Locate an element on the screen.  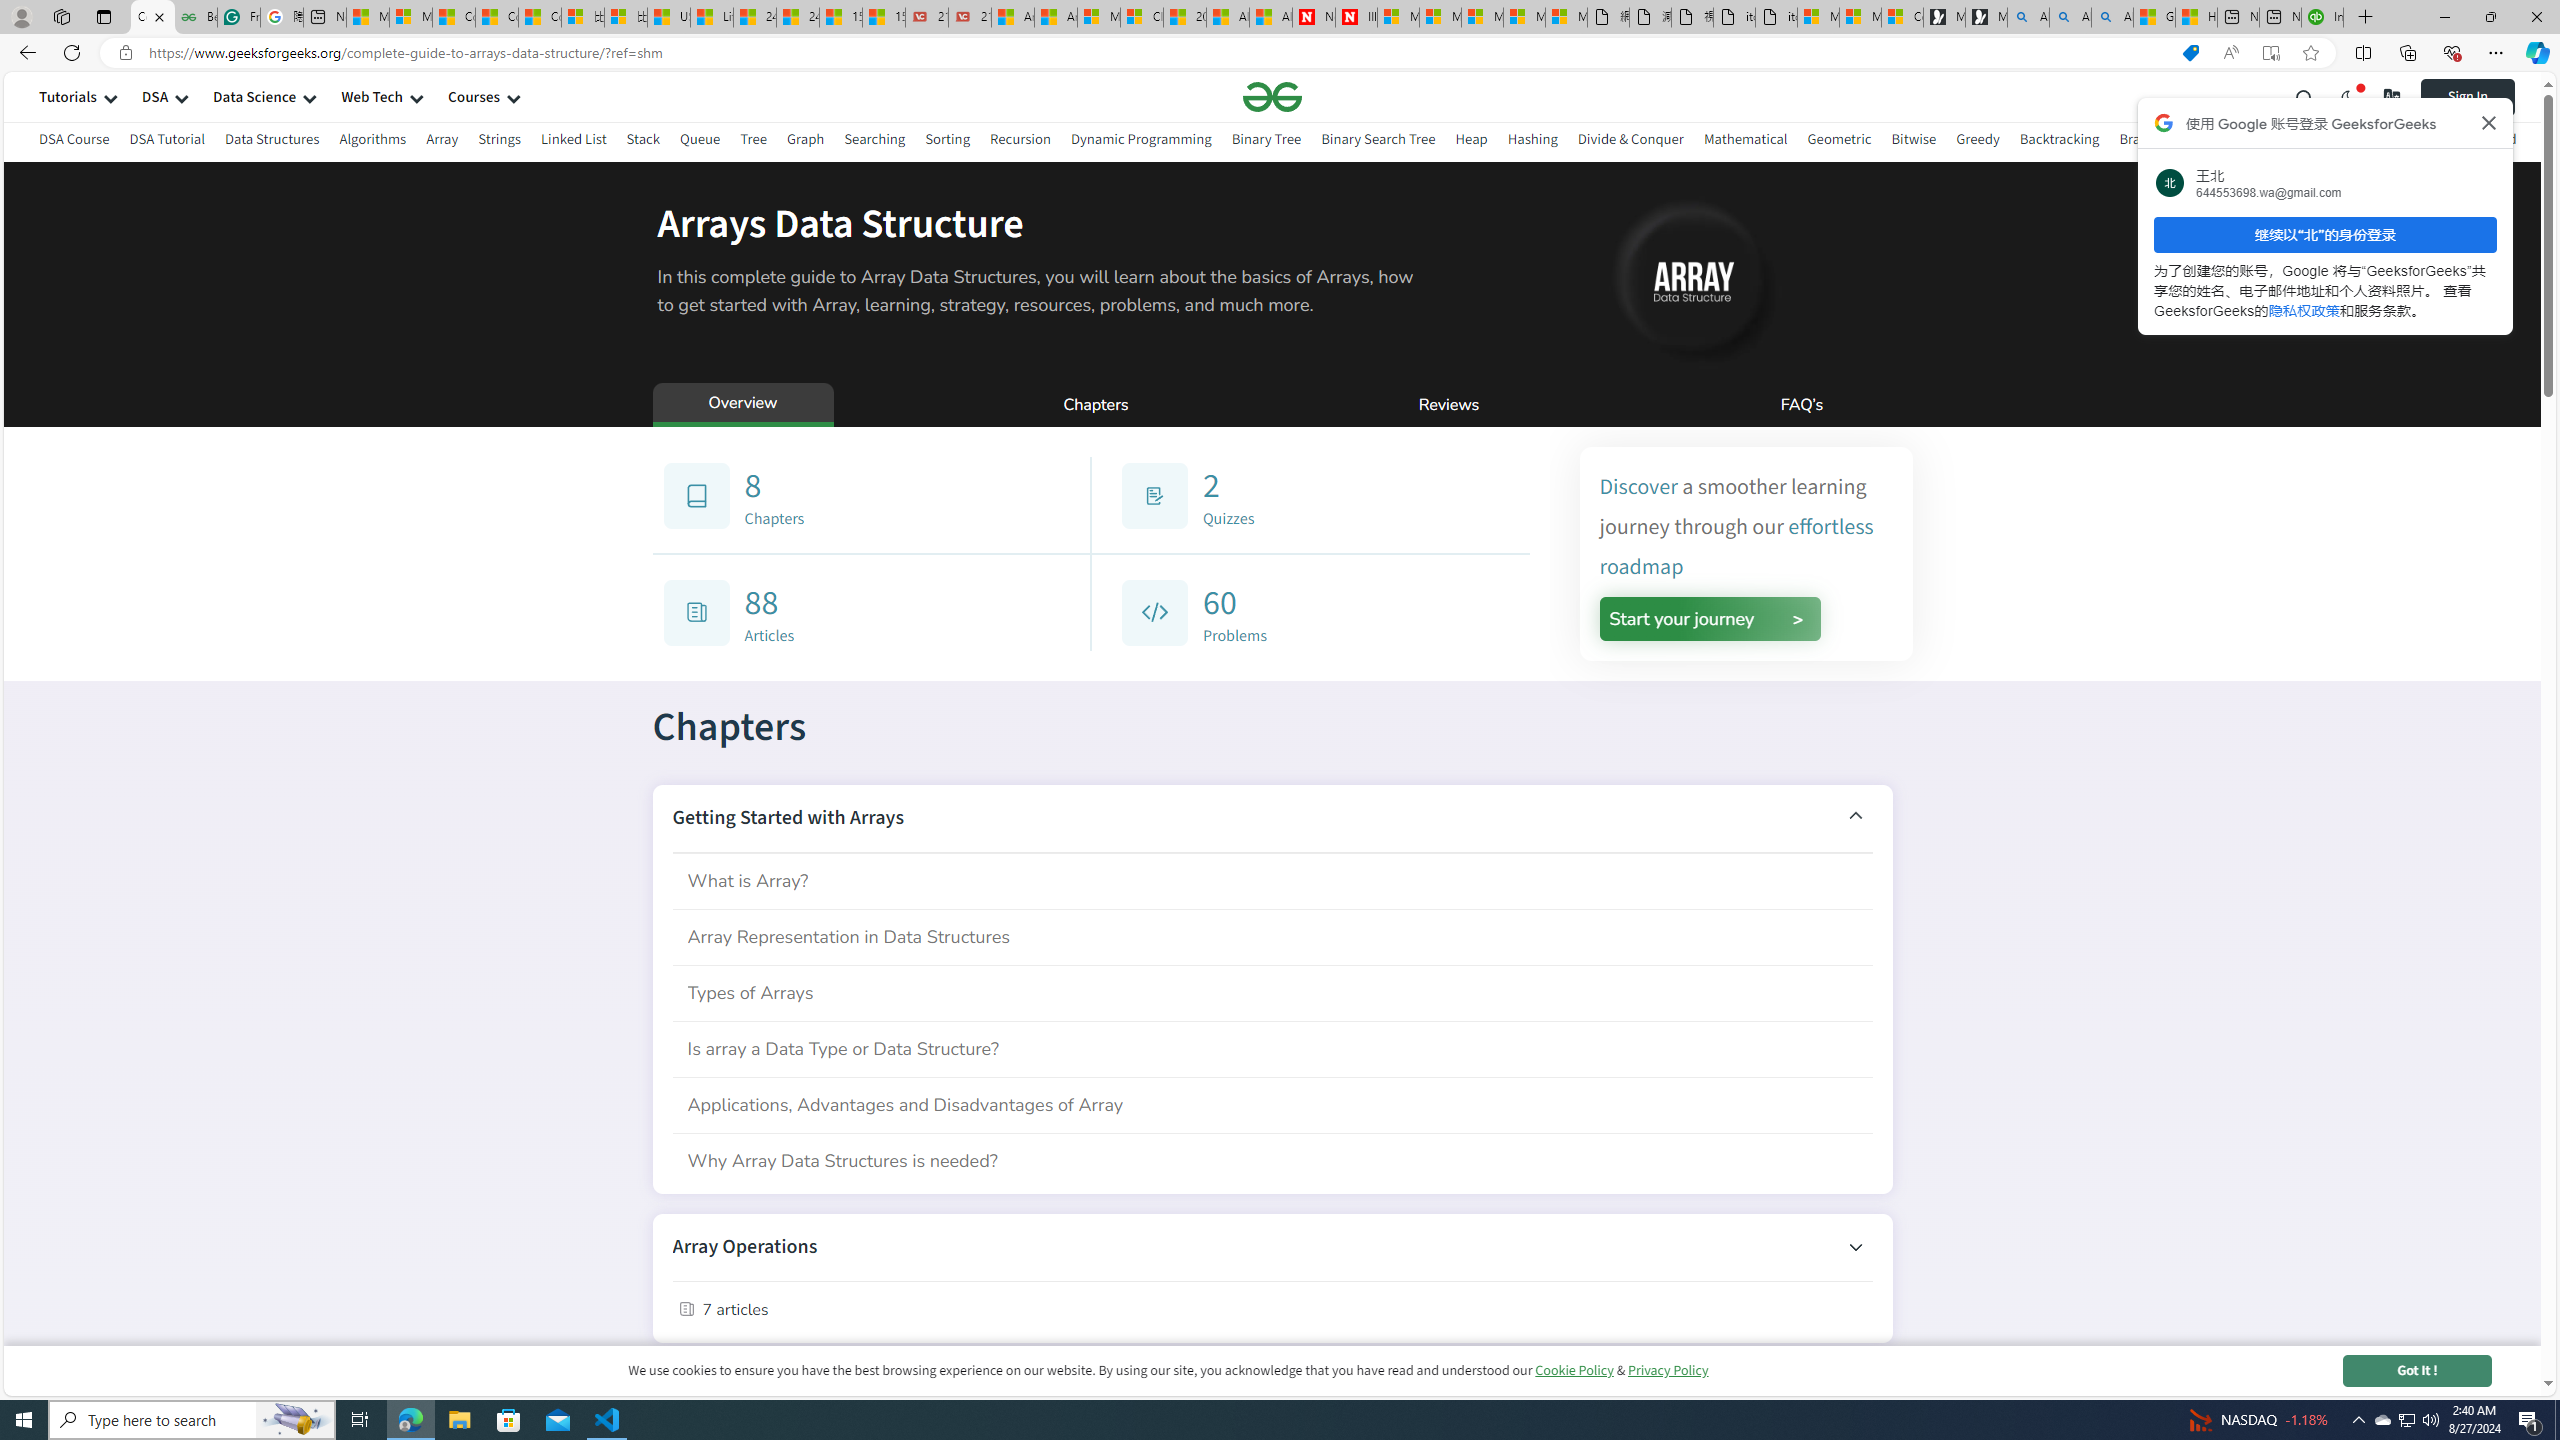
Binary Tree is located at coordinates (1266, 139).